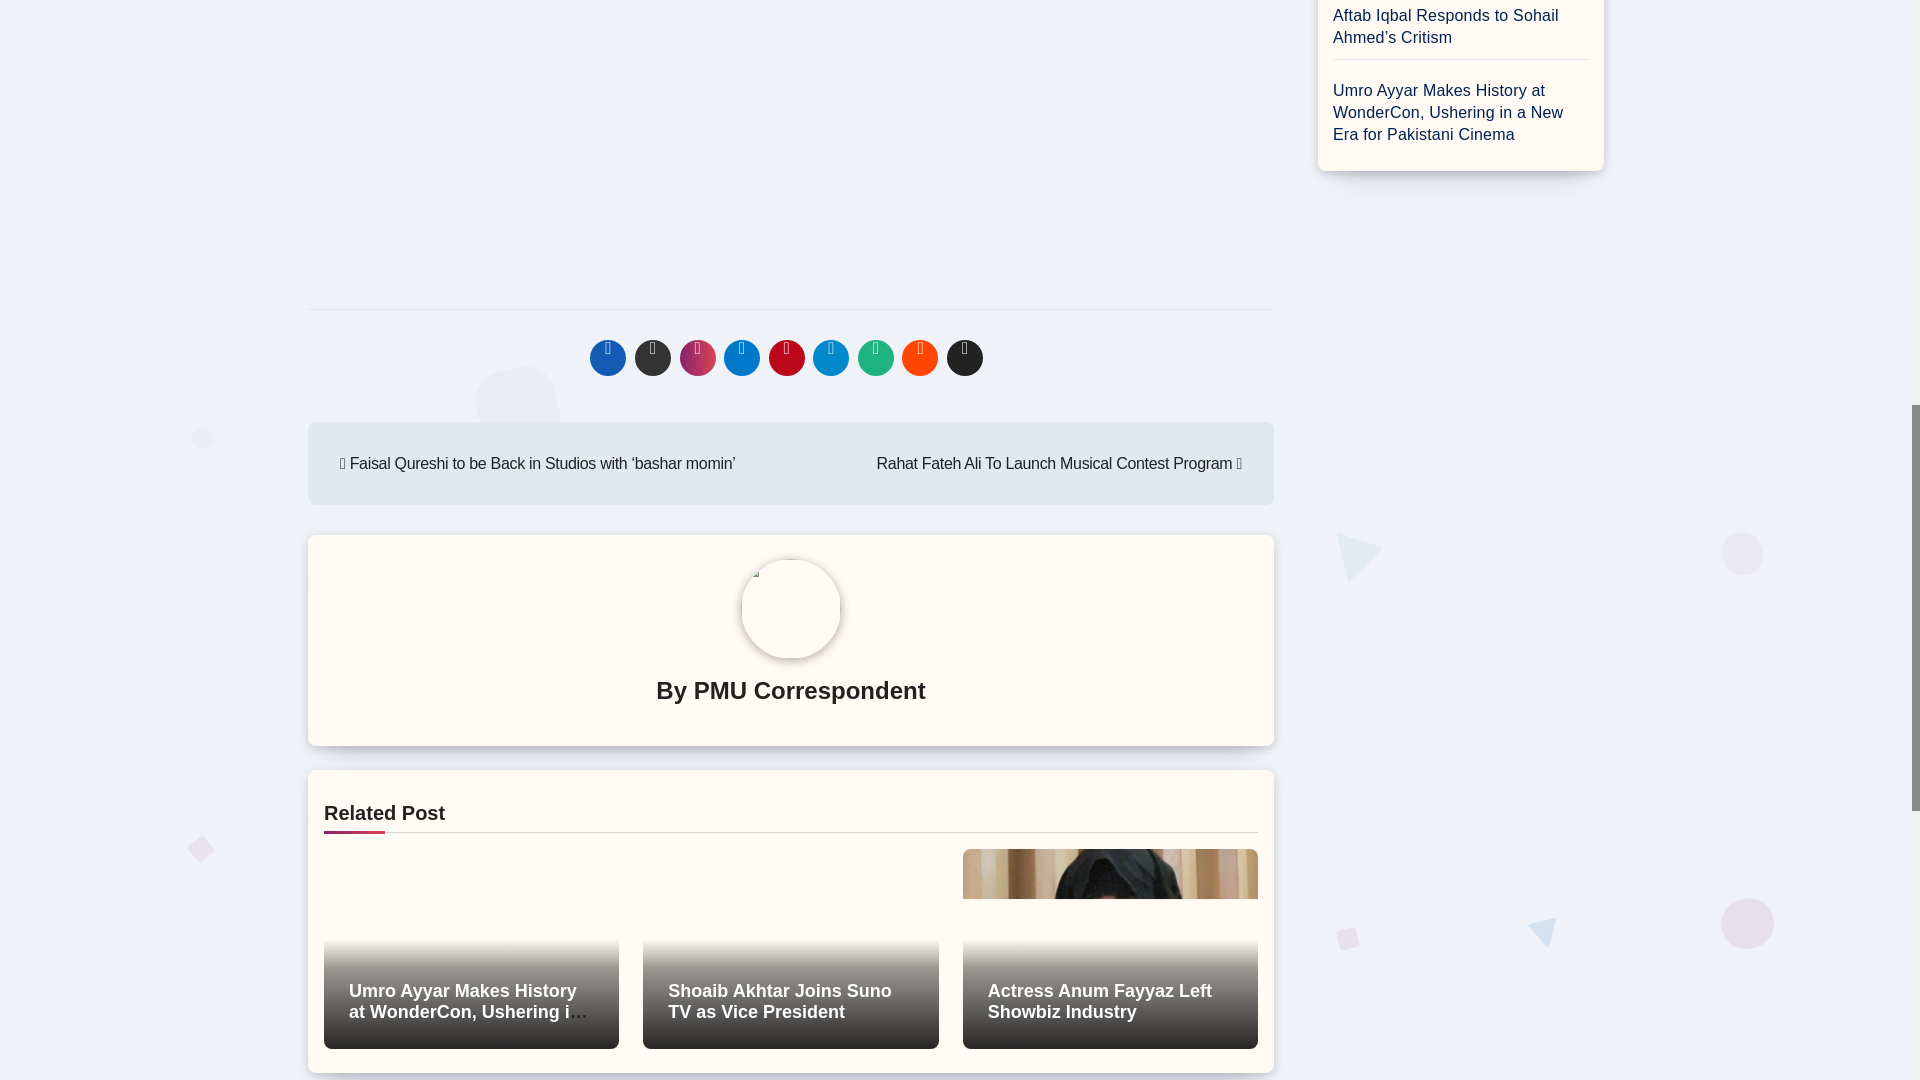 The width and height of the screenshot is (1920, 1080). Describe the element at coordinates (779, 1001) in the screenshot. I see `Permalink to: Shoaib Akhtar Joins Suno TV as Vice President` at that location.